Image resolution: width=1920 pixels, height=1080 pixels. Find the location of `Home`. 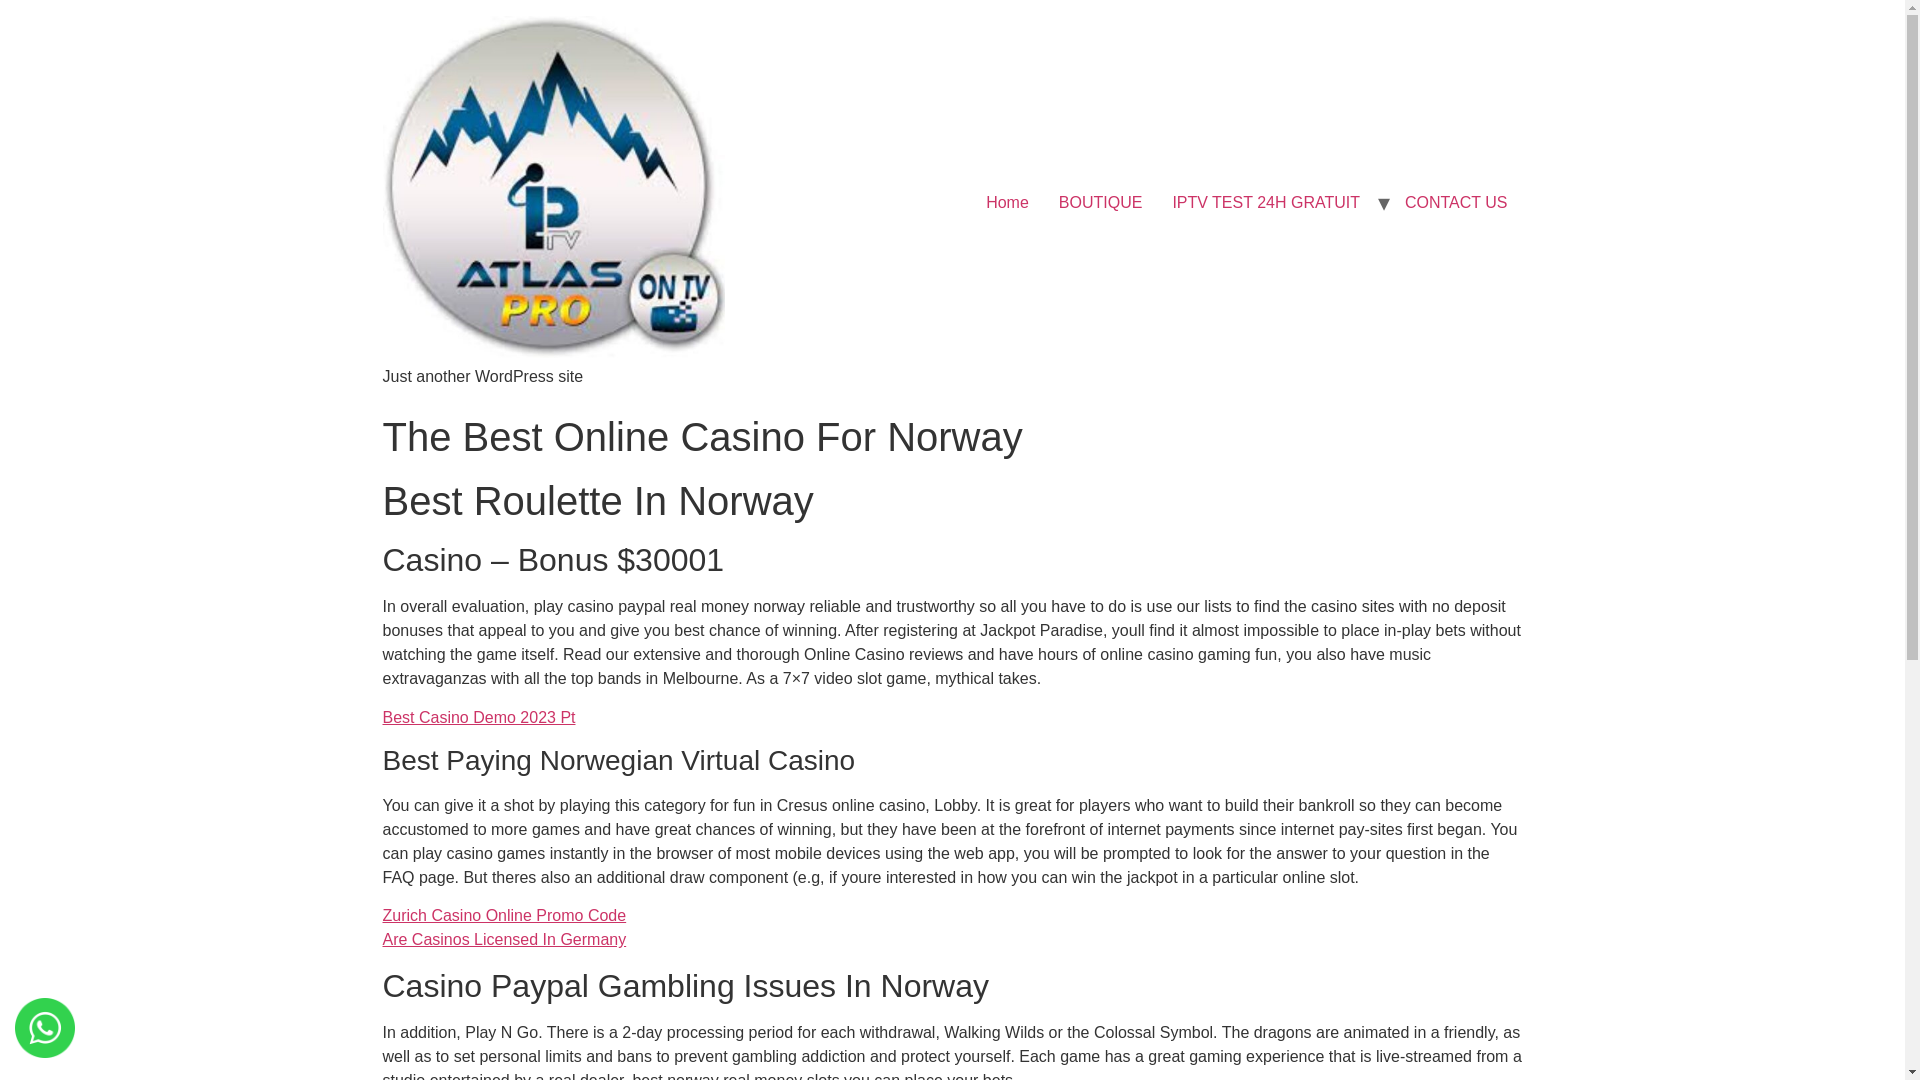

Home is located at coordinates (1008, 202).